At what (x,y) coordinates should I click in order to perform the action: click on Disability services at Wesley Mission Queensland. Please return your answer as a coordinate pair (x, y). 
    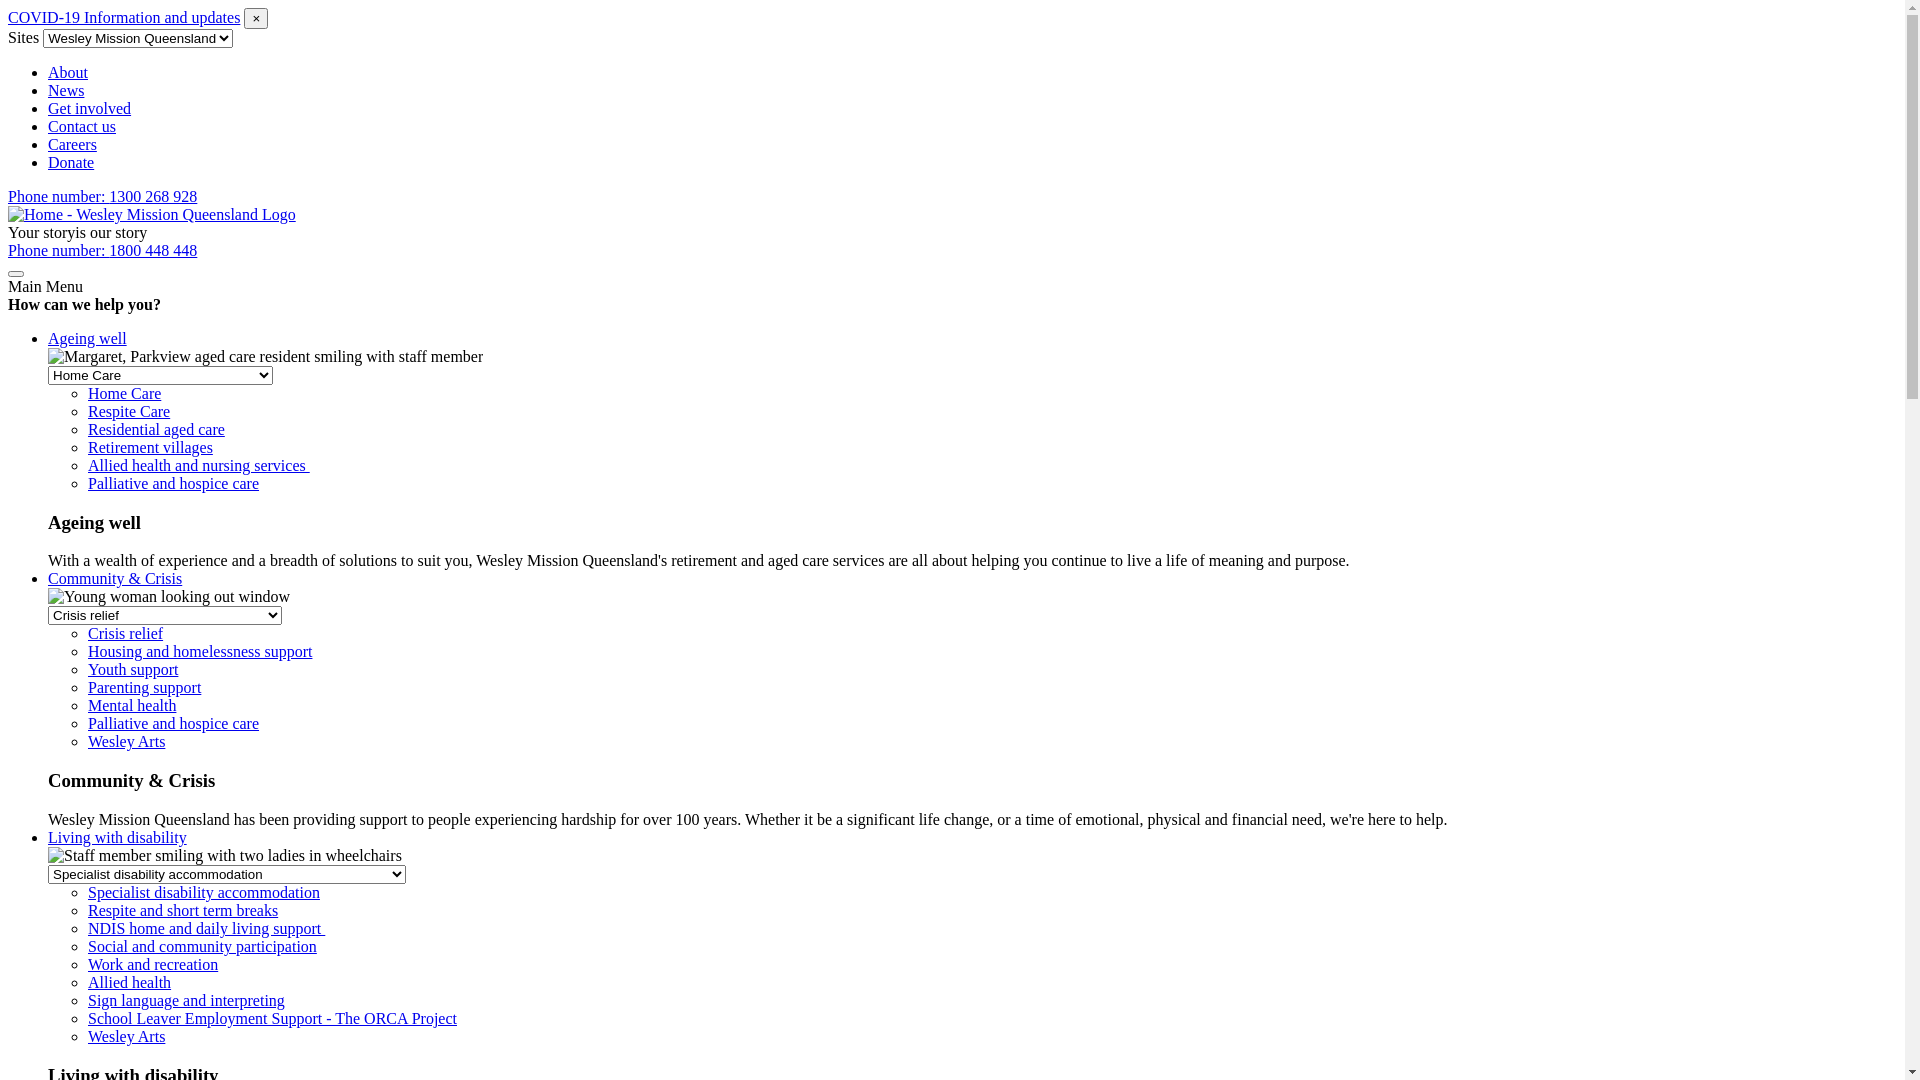
    Looking at the image, I should click on (225, 856).